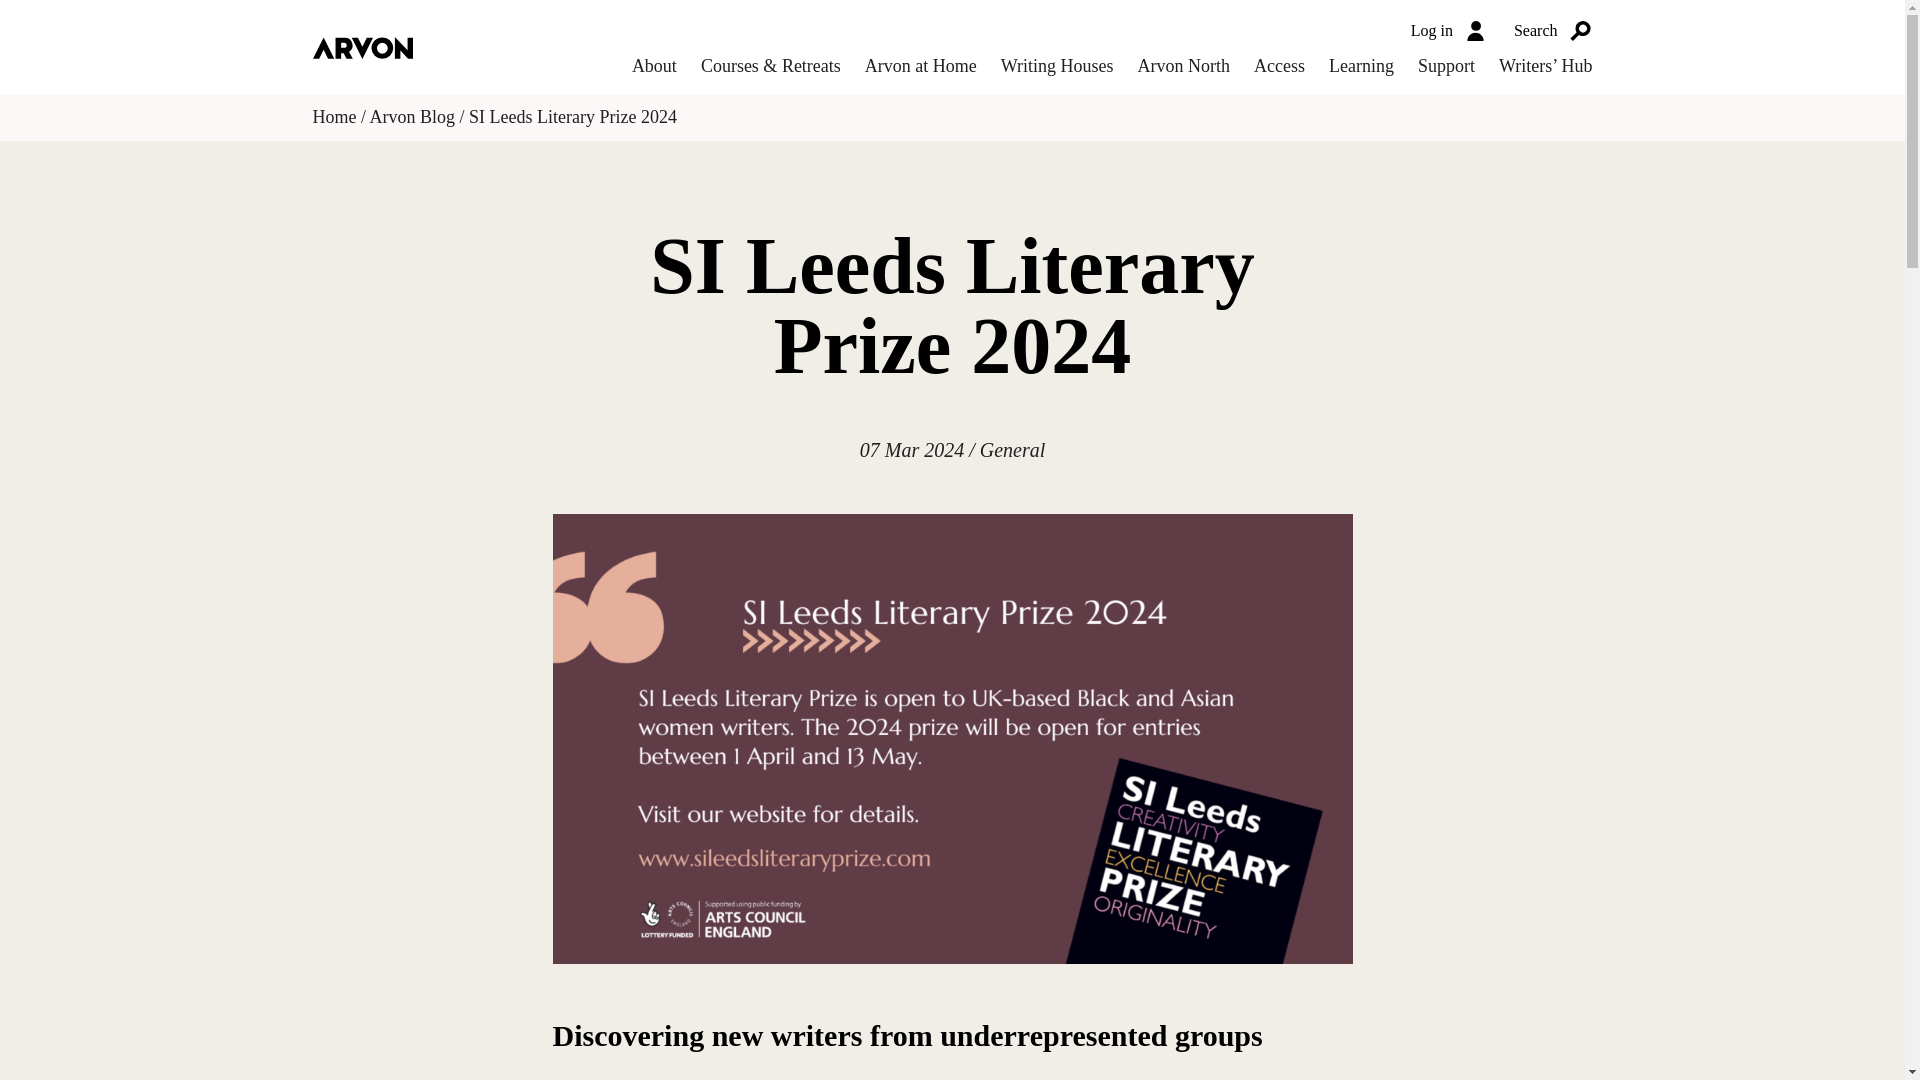 The width and height of the screenshot is (1920, 1080). Describe the element at coordinates (1056, 66) in the screenshot. I see `Writing Houses` at that location.